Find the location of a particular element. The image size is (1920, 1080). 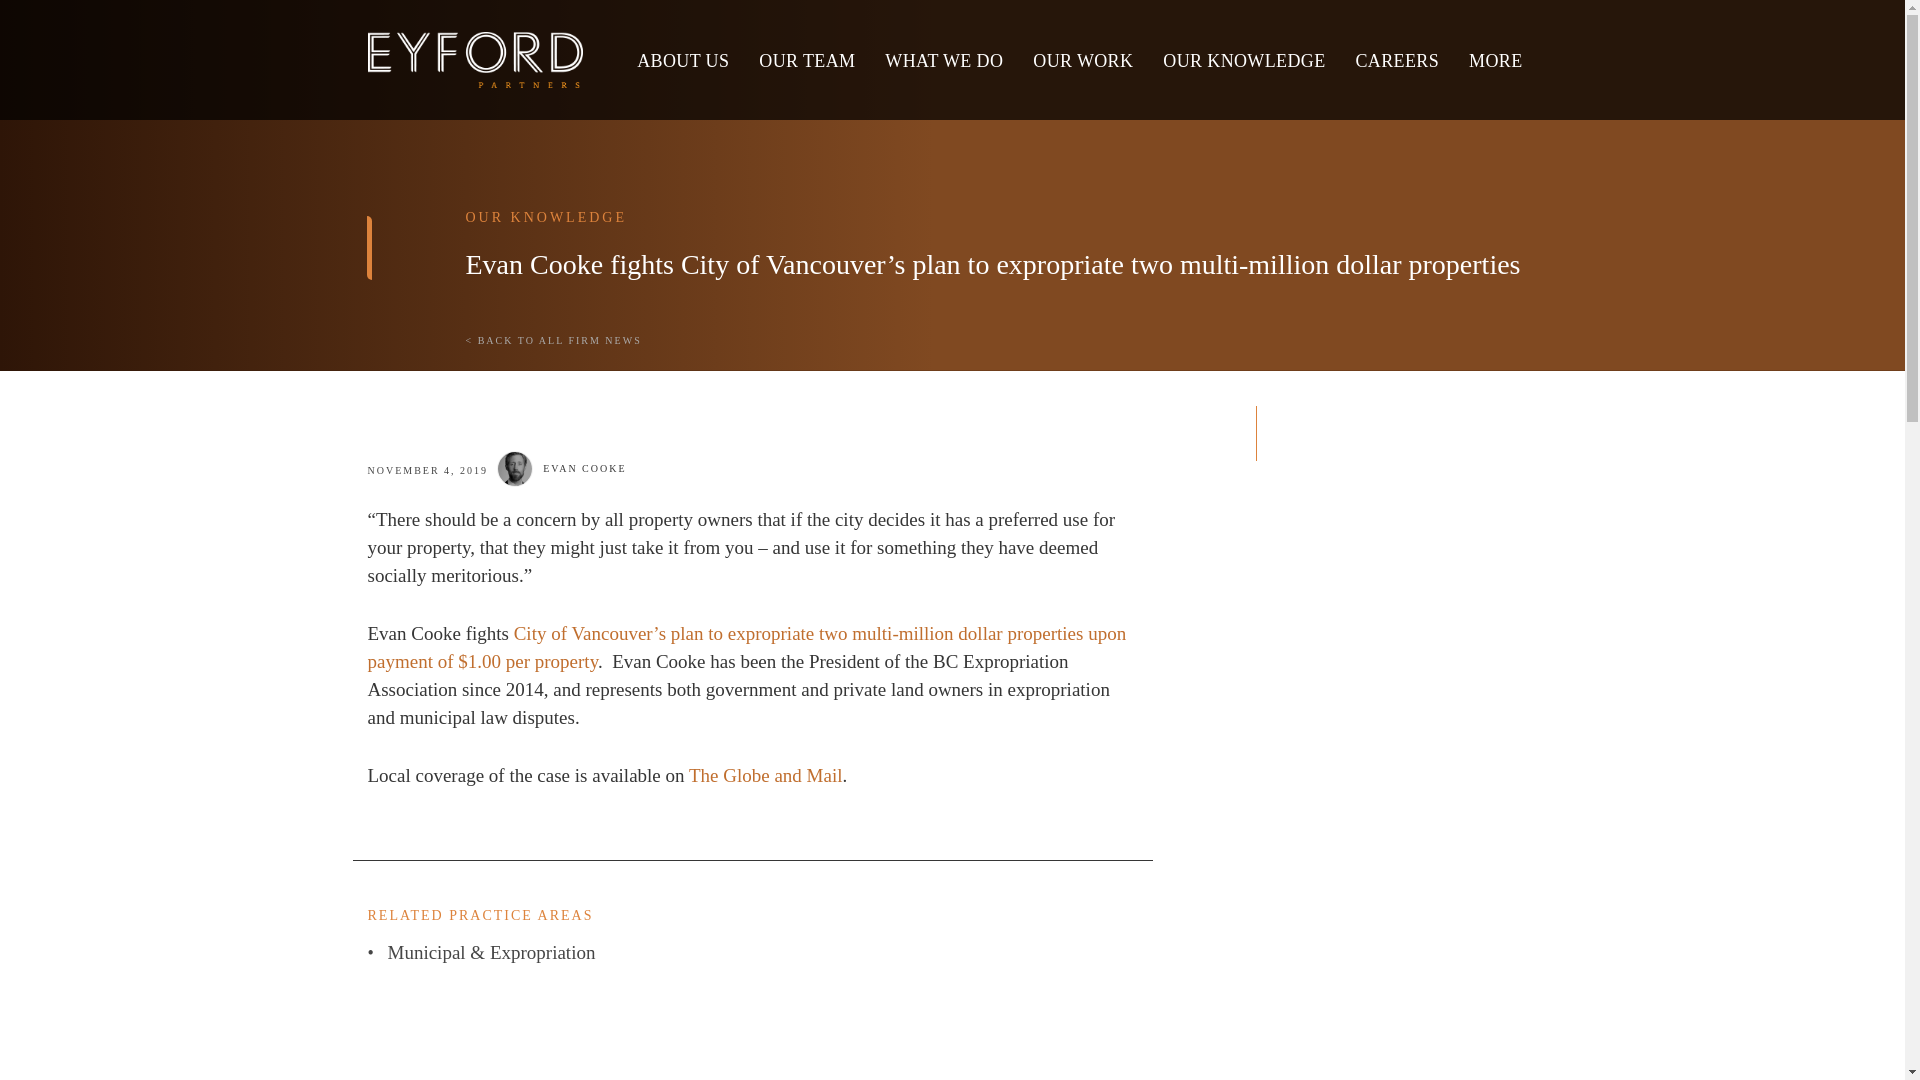

Print is located at coordinates (1288, 418).